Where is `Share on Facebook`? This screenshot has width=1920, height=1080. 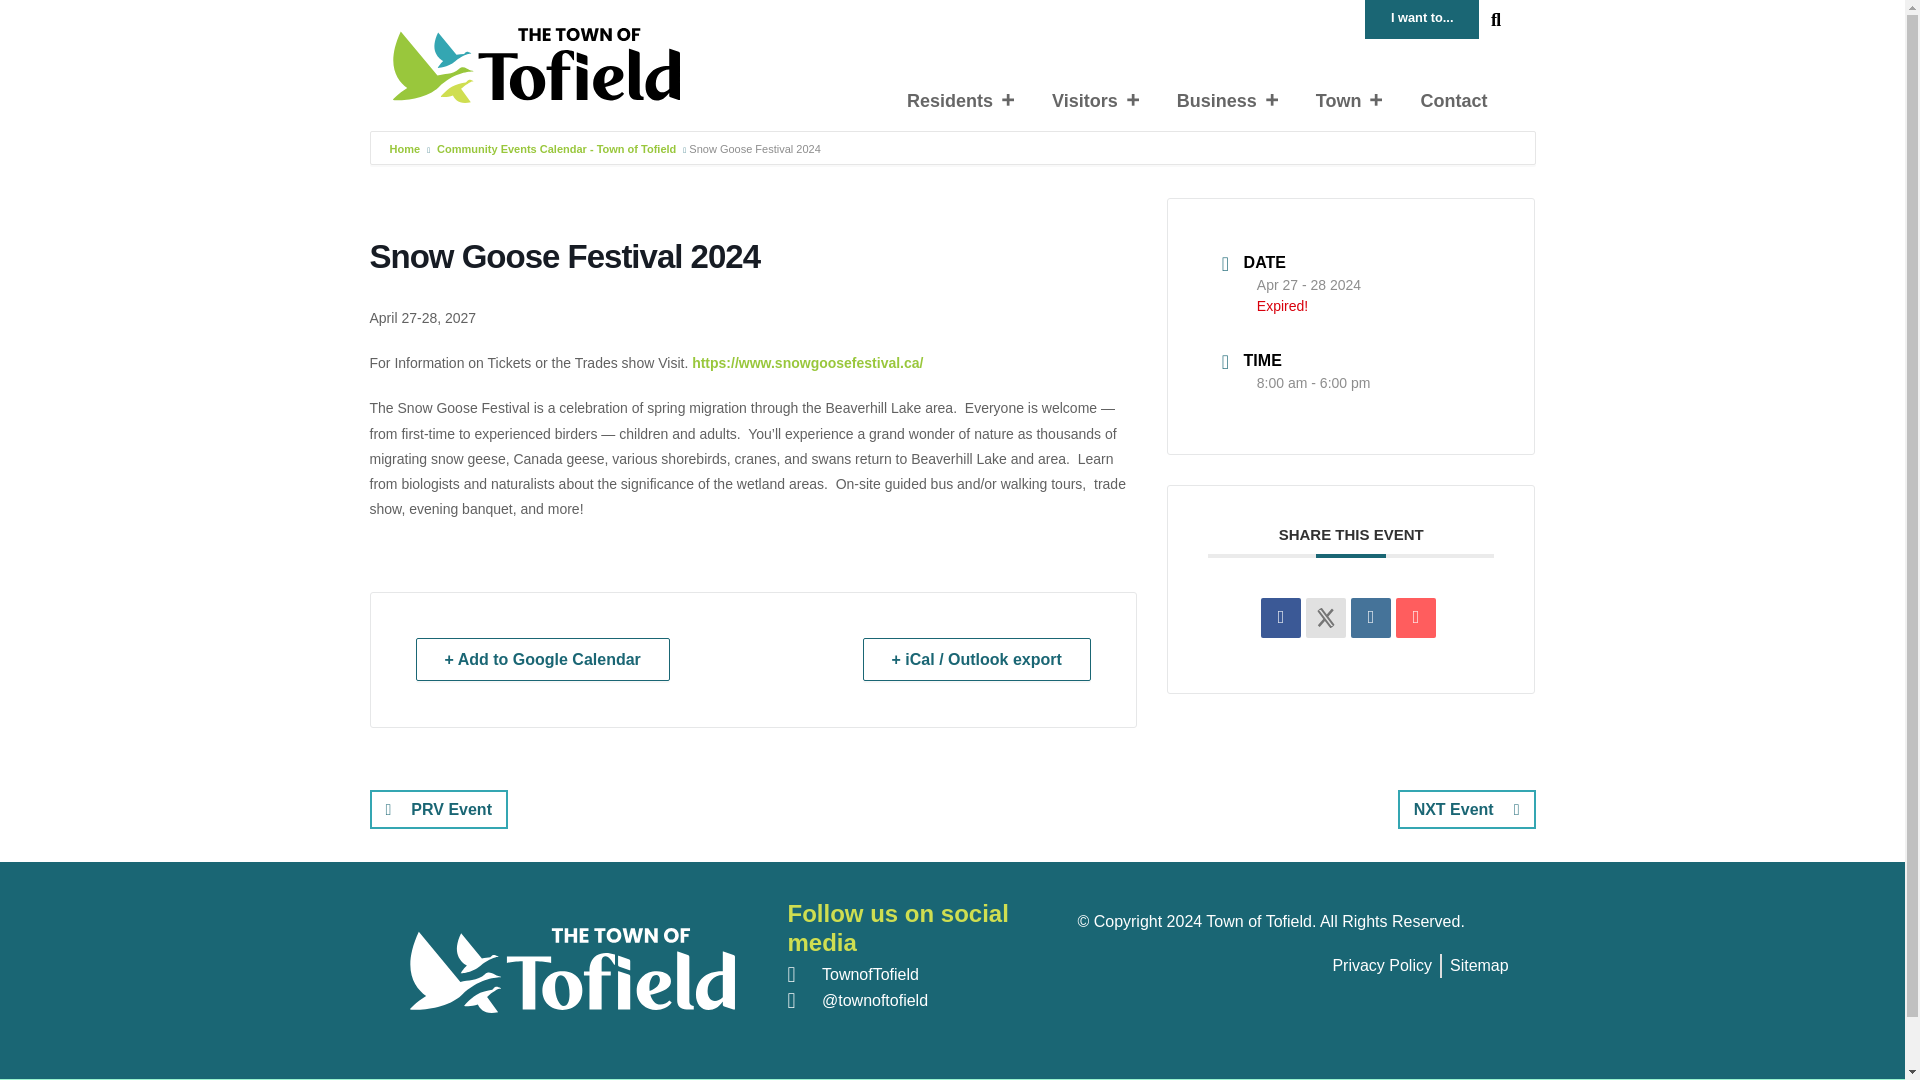 Share on Facebook is located at coordinates (1281, 618).